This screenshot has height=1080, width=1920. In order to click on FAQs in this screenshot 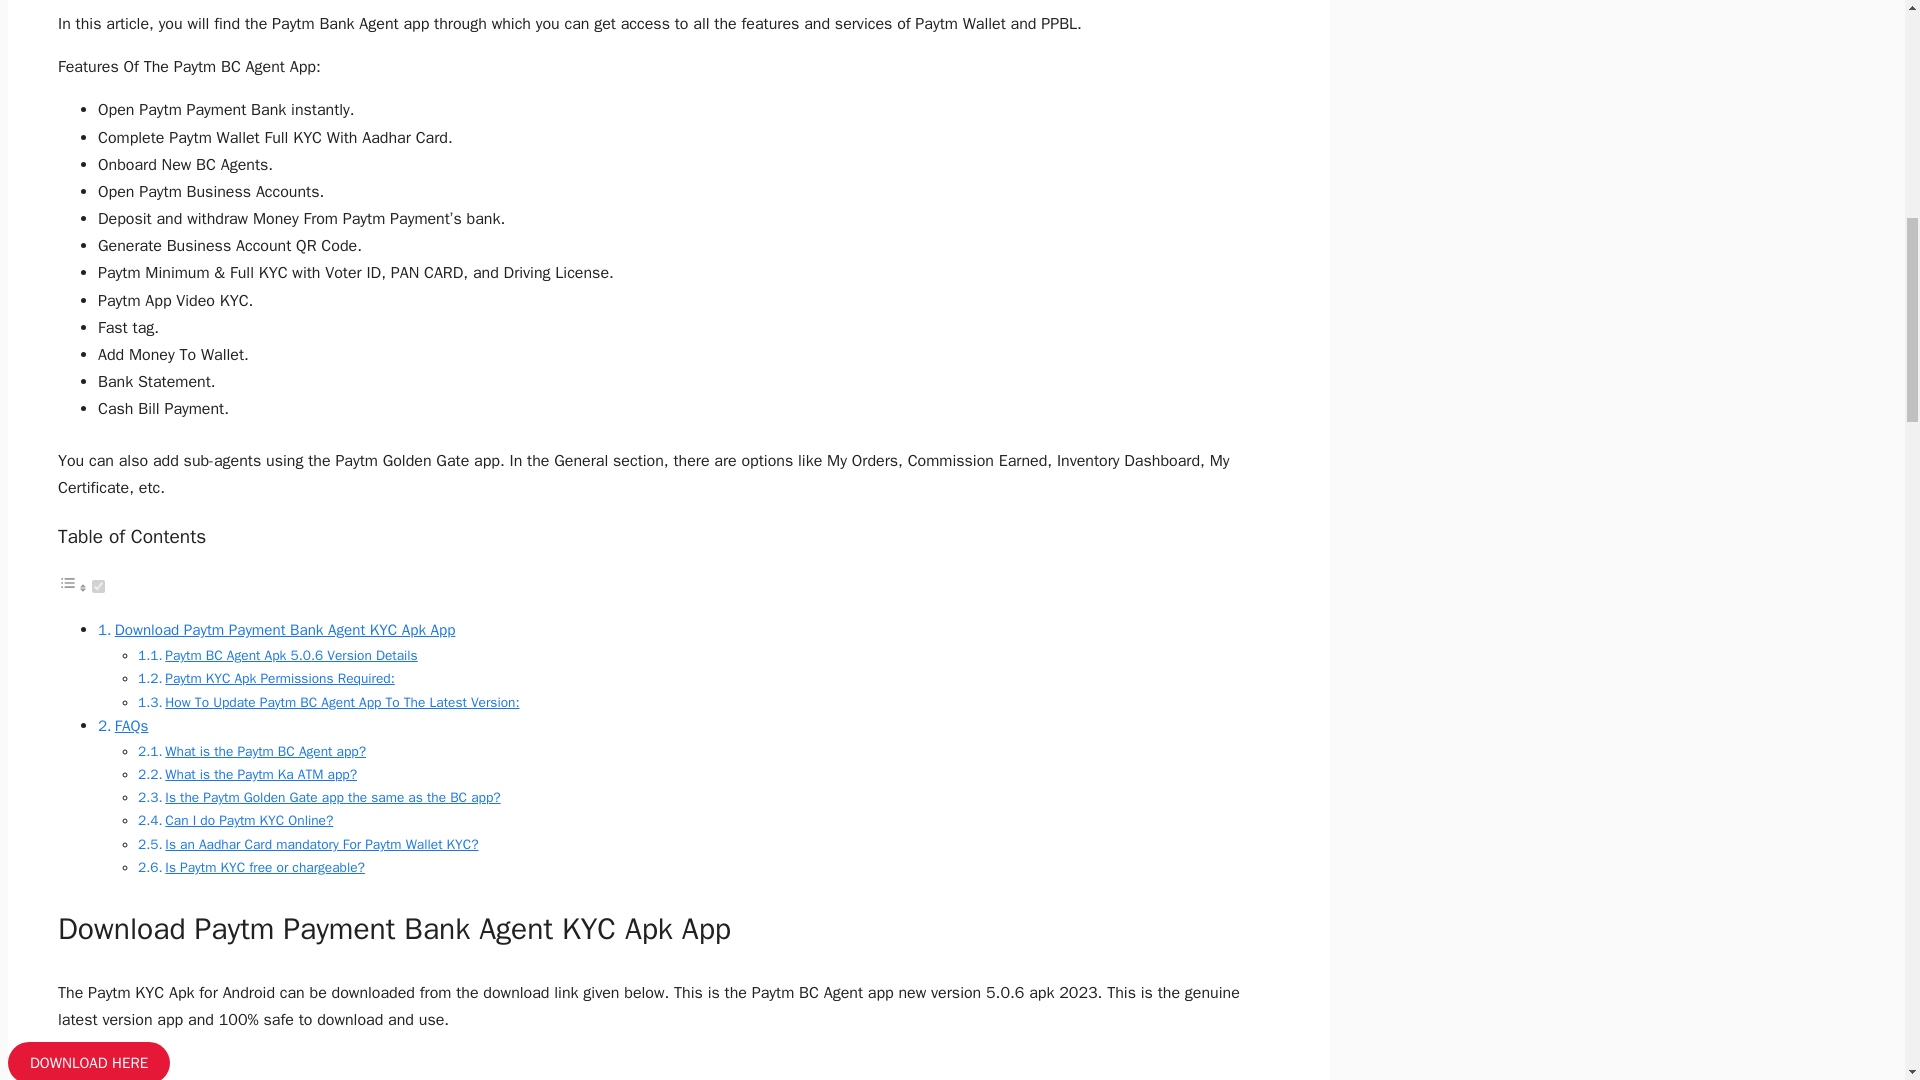, I will do `click(132, 726)`.